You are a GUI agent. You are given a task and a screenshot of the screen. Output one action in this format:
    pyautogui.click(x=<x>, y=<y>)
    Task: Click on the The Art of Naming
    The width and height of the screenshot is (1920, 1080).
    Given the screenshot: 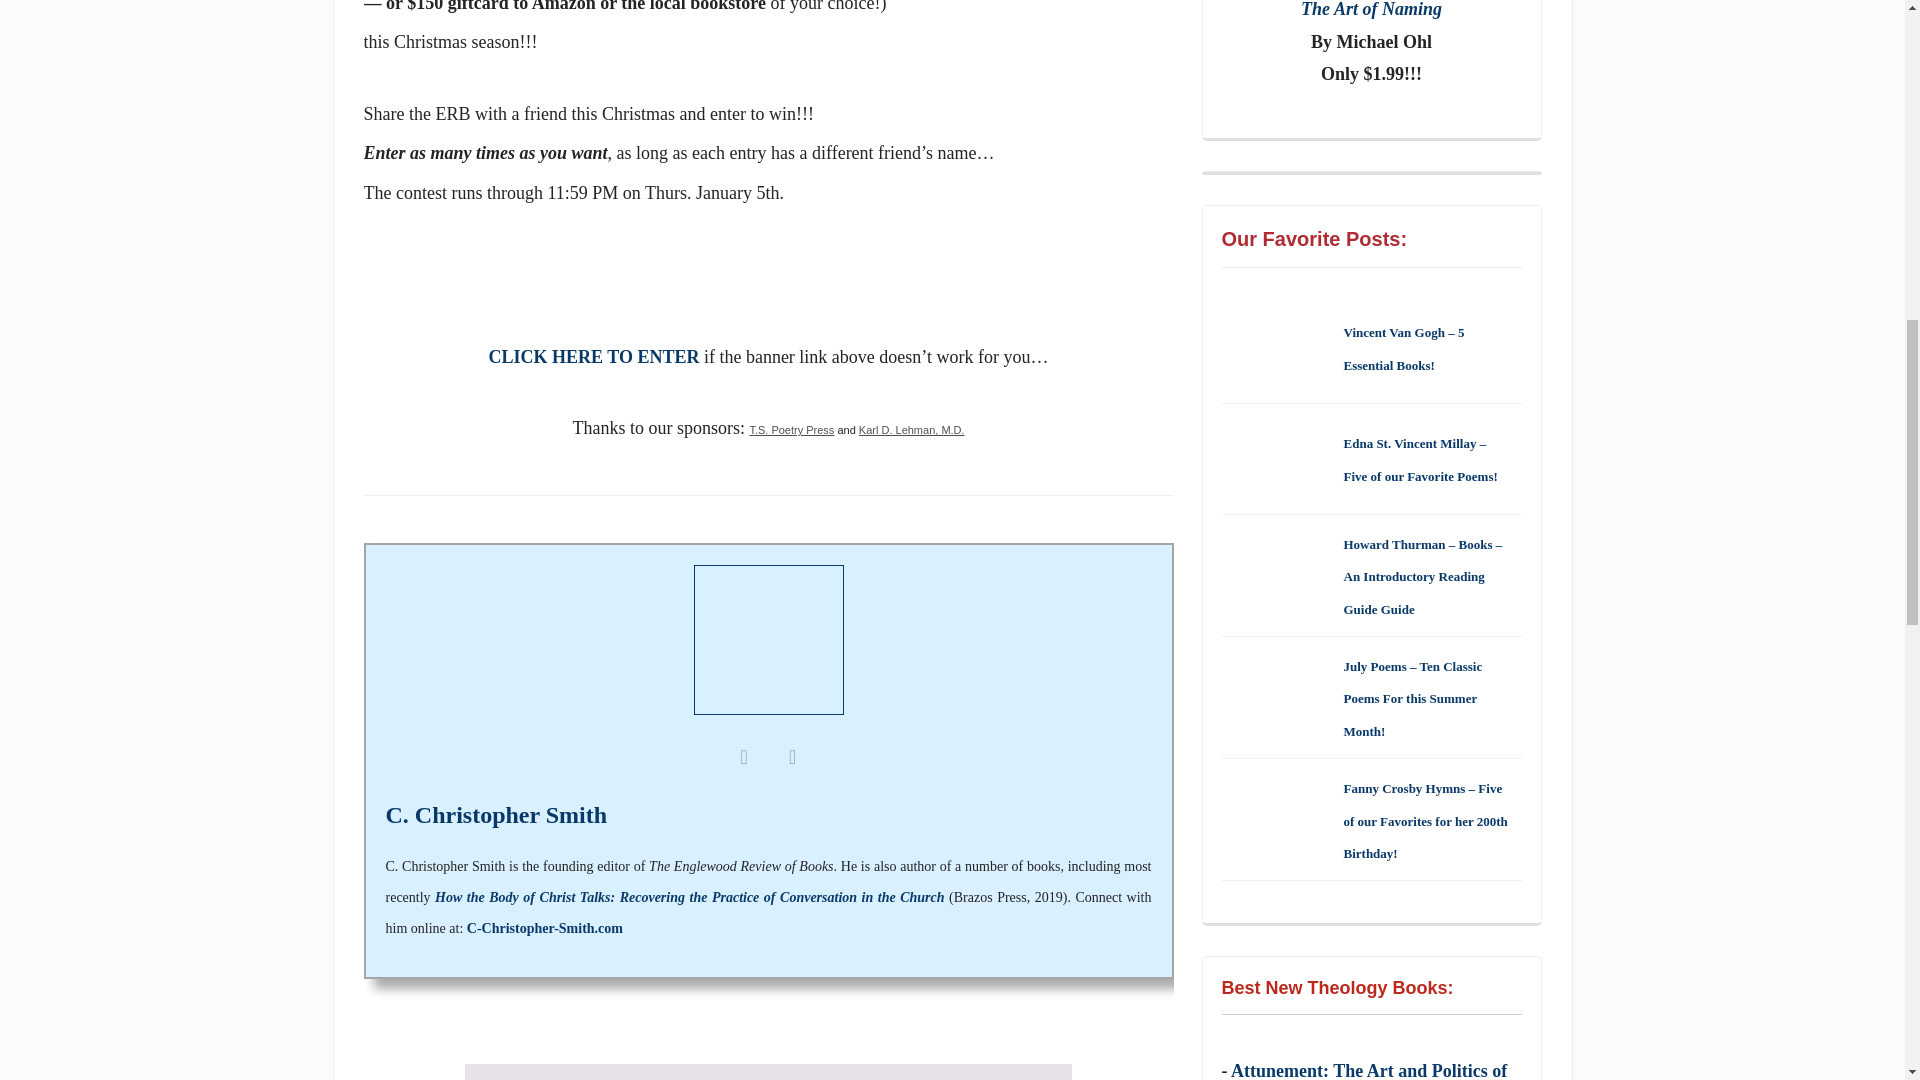 What is the action you would take?
    pyautogui.click(x=1371, y=10)
    